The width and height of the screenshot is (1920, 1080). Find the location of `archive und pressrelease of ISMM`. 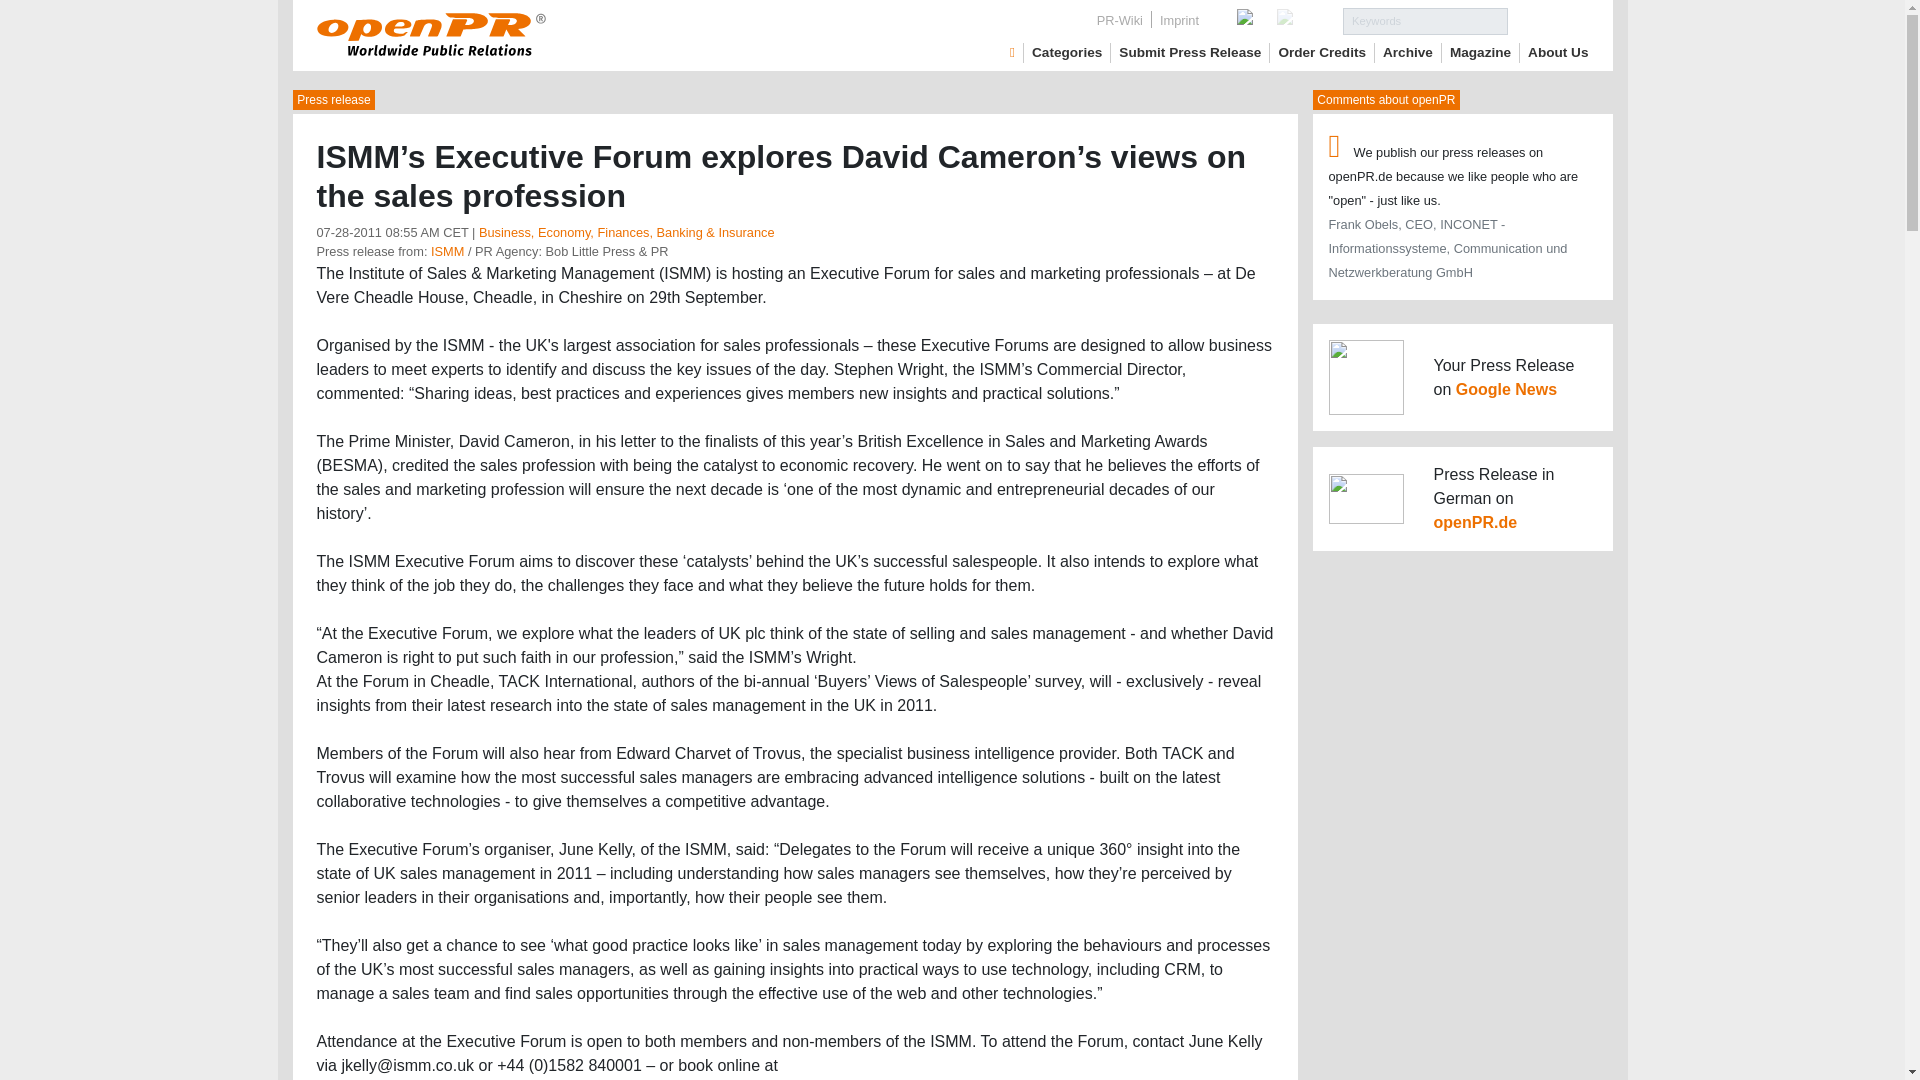

archive und pressrelease of ISMM is located at coordinates (447, 252).